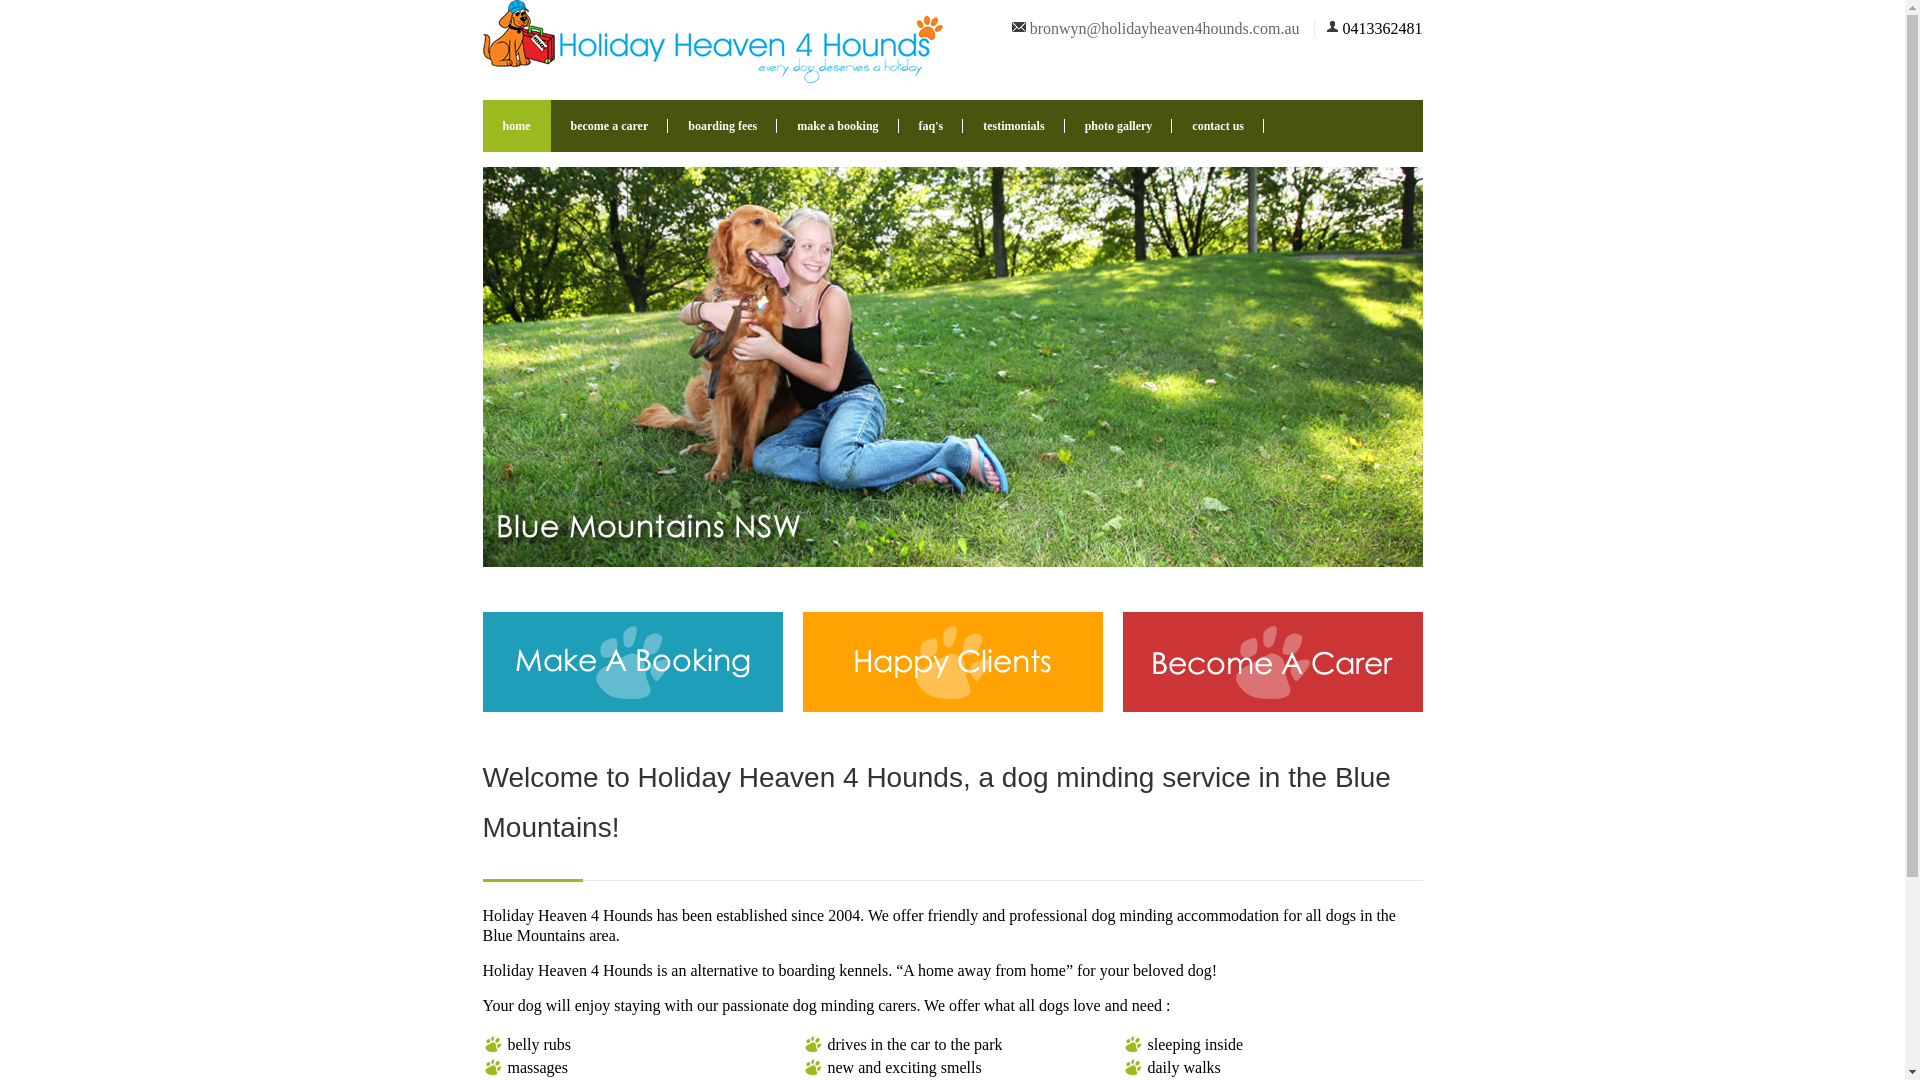 This screenshot has height=1080, width=1920. I want to click on make a booking, so click(838, 126).